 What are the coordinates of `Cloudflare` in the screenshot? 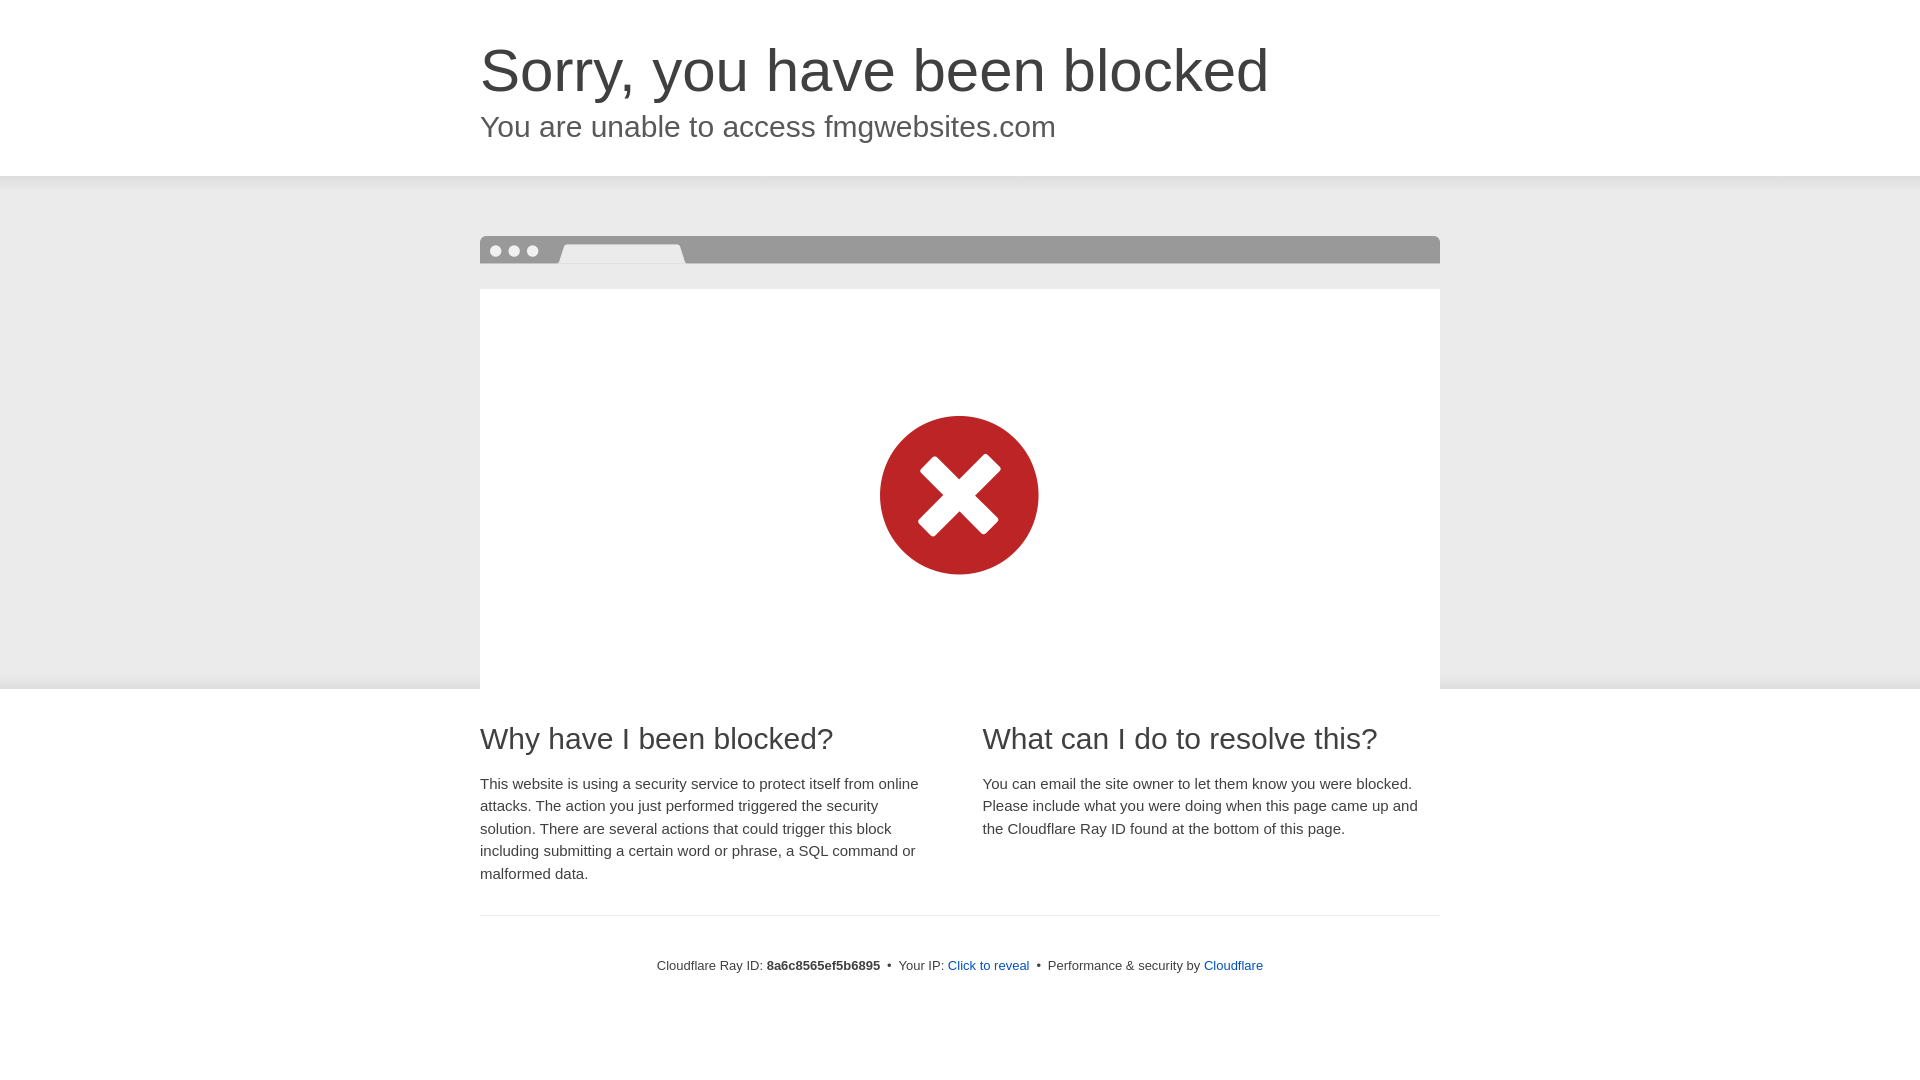 It's located at (1233, 965).